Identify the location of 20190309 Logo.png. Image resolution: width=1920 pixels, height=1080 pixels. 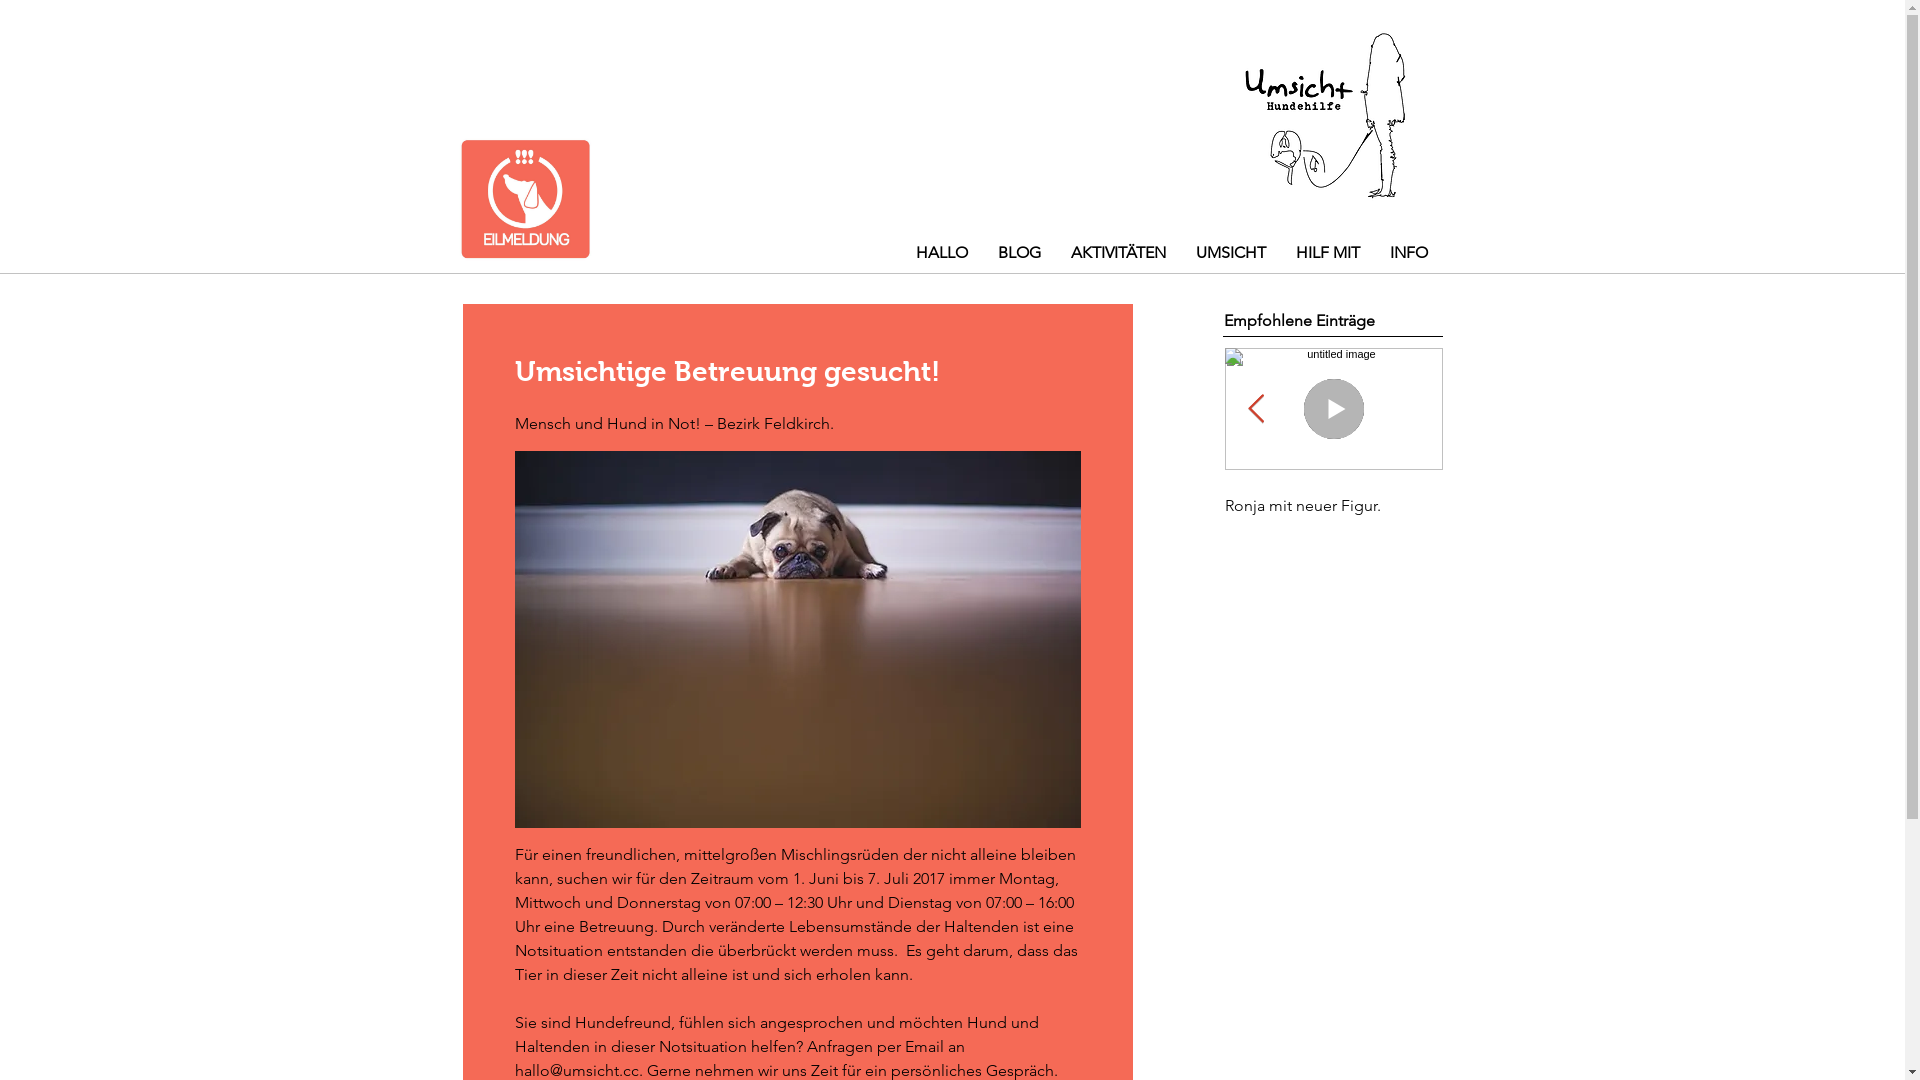
(1322, 116).